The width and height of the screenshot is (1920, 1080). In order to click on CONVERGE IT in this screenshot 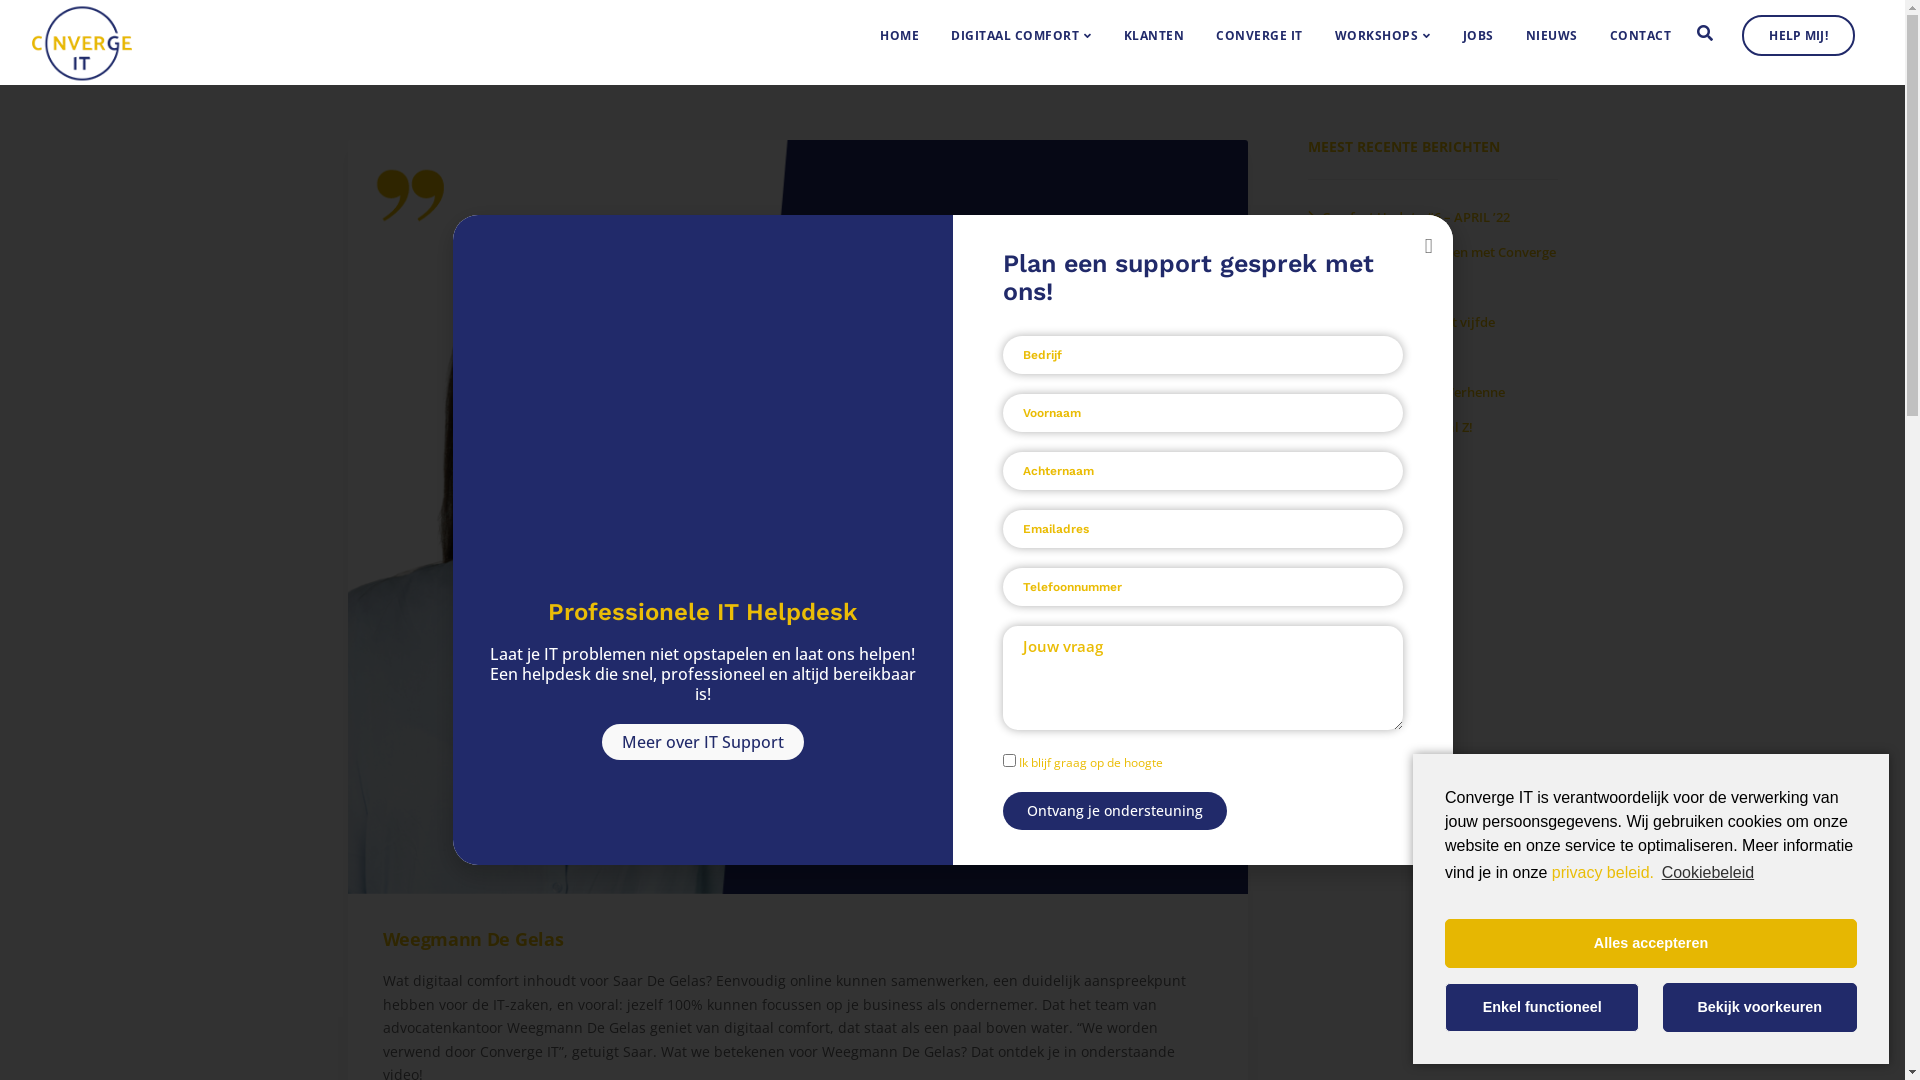, I will do `click(798, 562)`.